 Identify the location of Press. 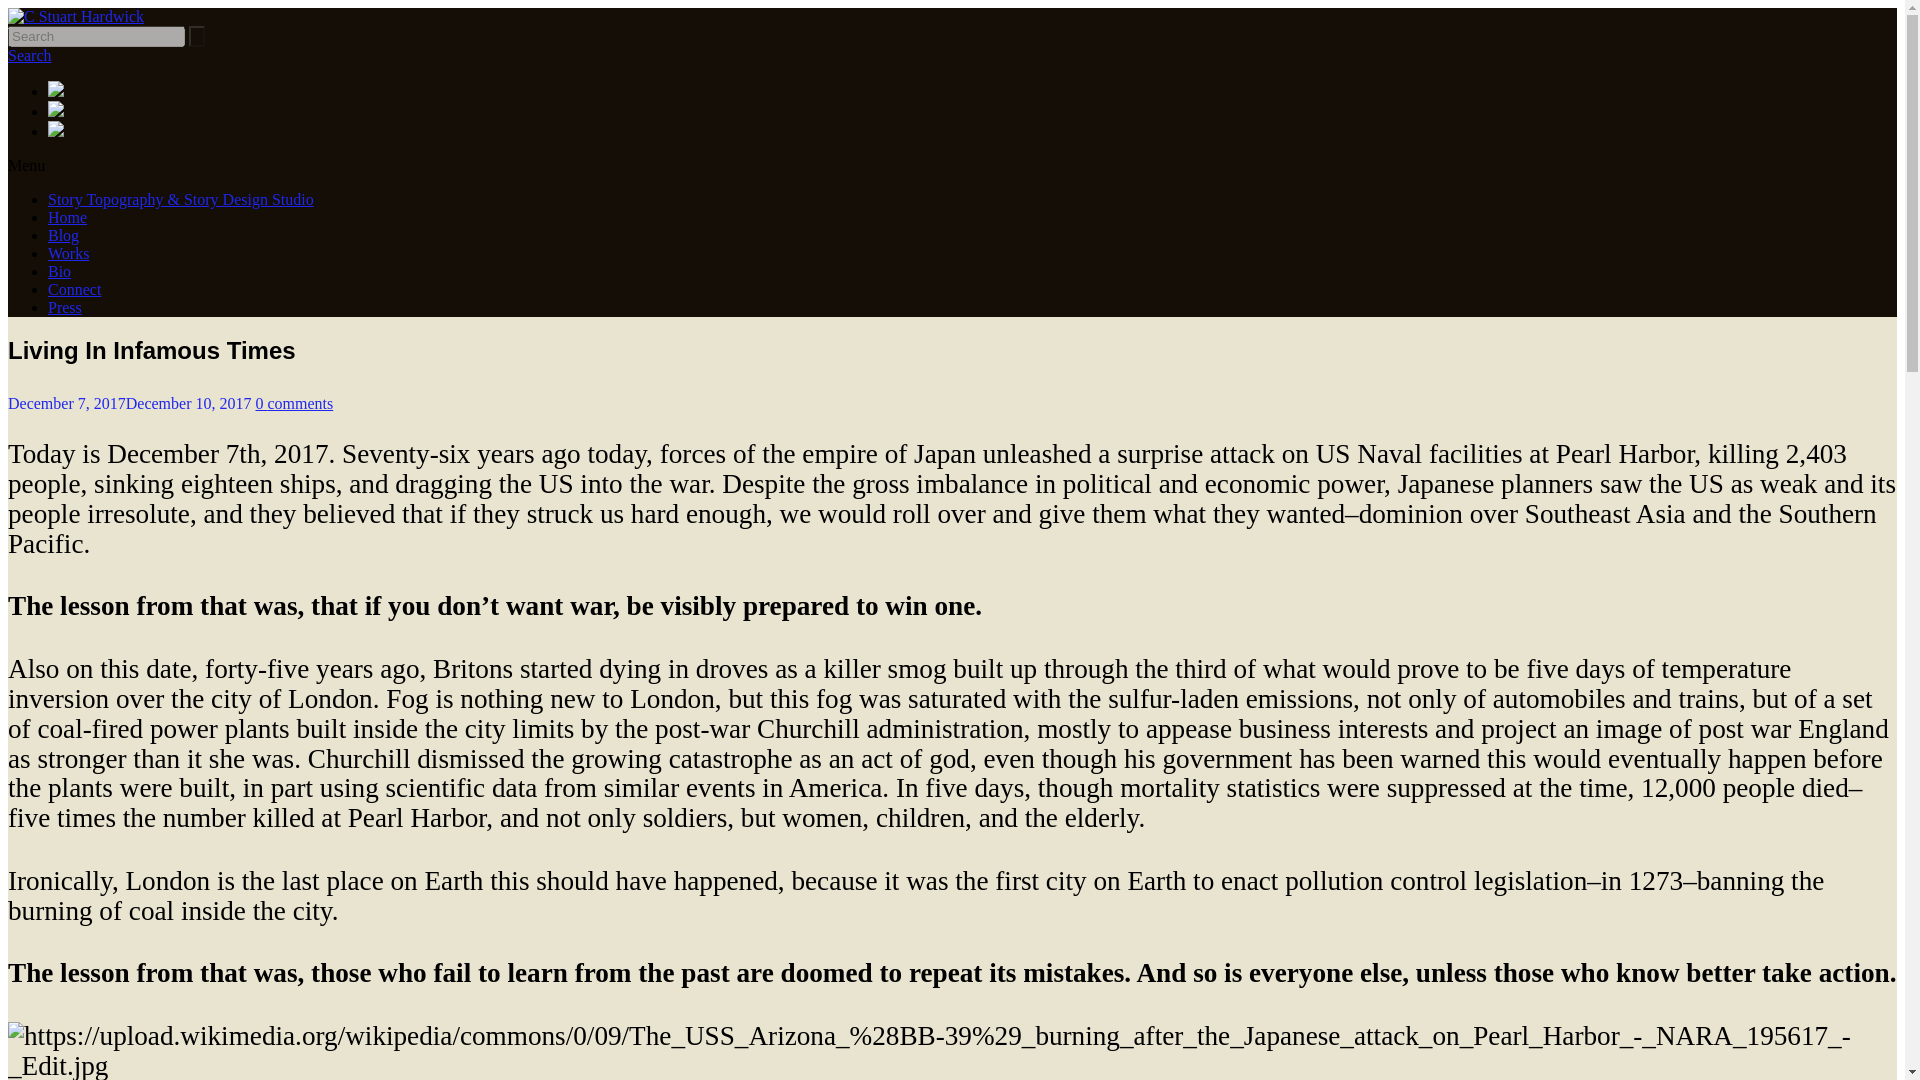
(65, 308).